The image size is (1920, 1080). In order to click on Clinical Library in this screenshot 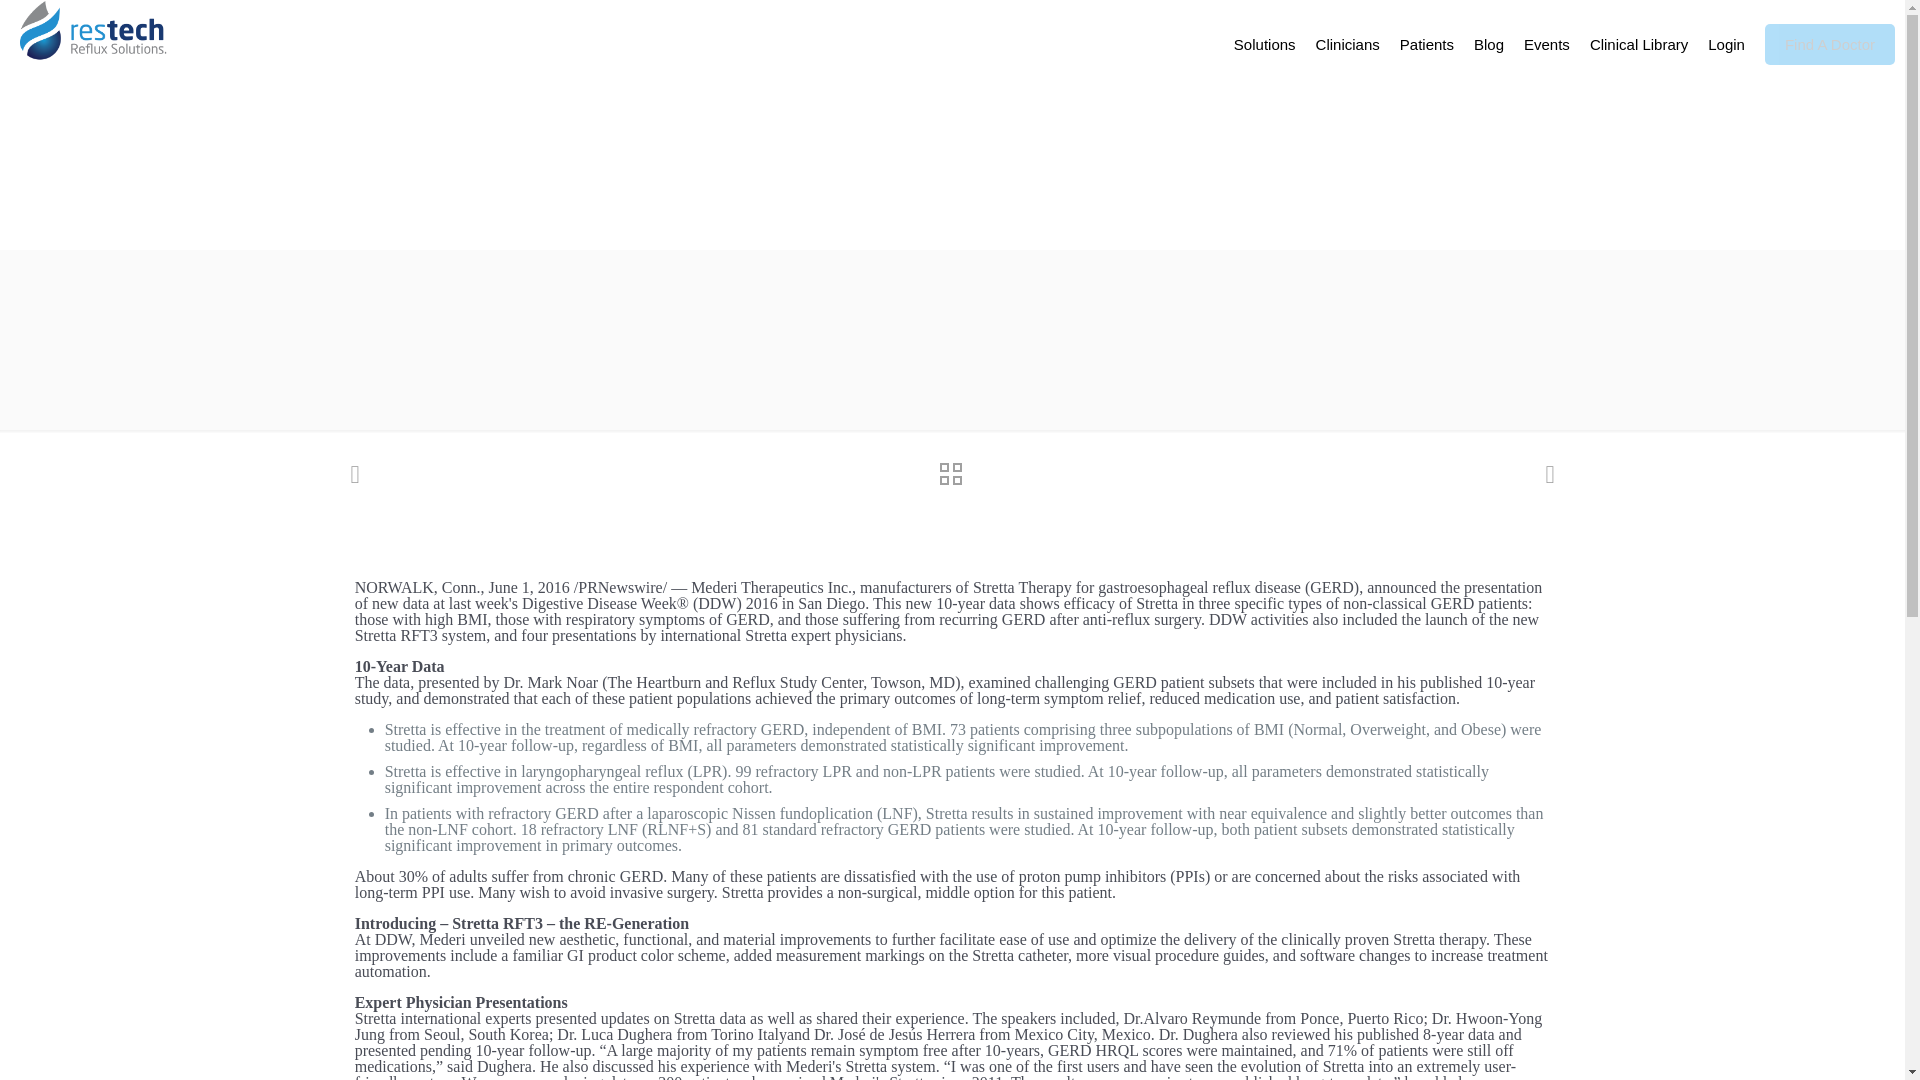, I will do `click(1638, 44)`.